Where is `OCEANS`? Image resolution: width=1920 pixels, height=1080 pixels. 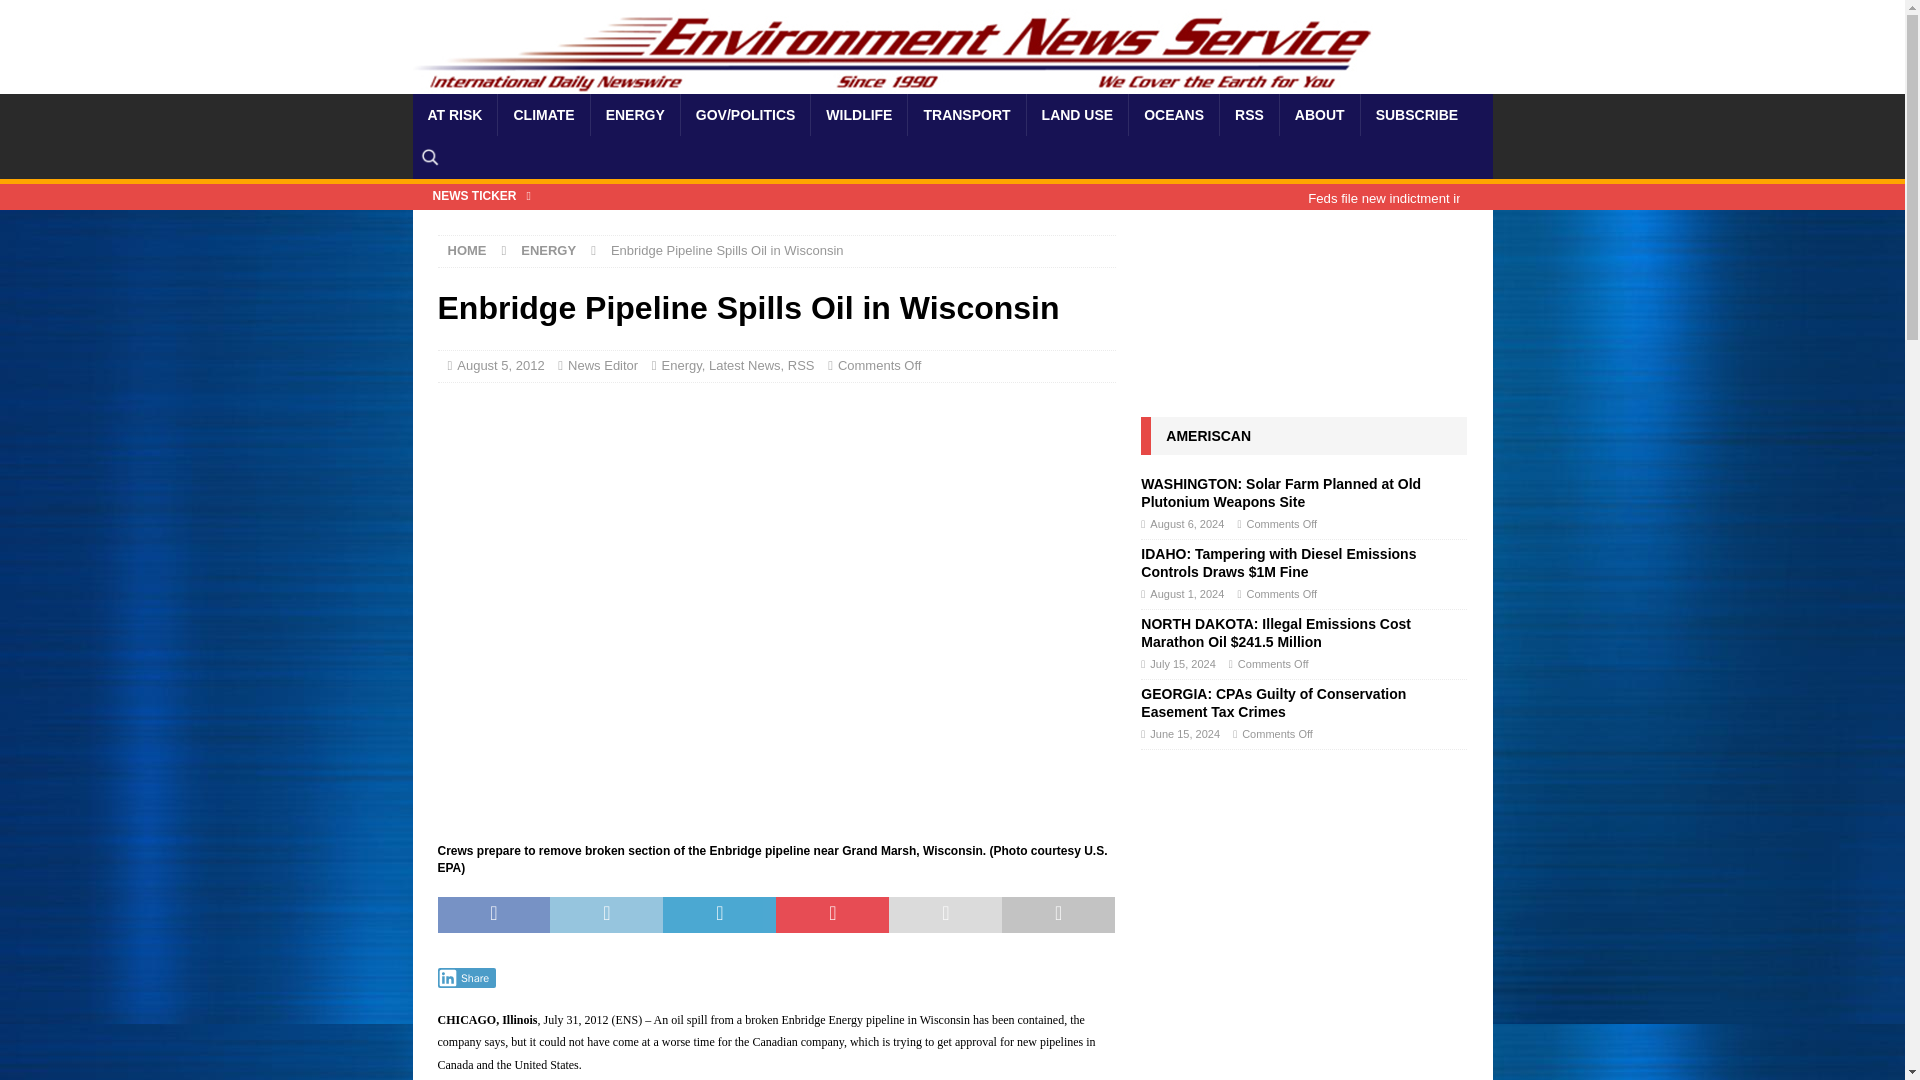
OCEANS is located at coordinates (1174, 114).